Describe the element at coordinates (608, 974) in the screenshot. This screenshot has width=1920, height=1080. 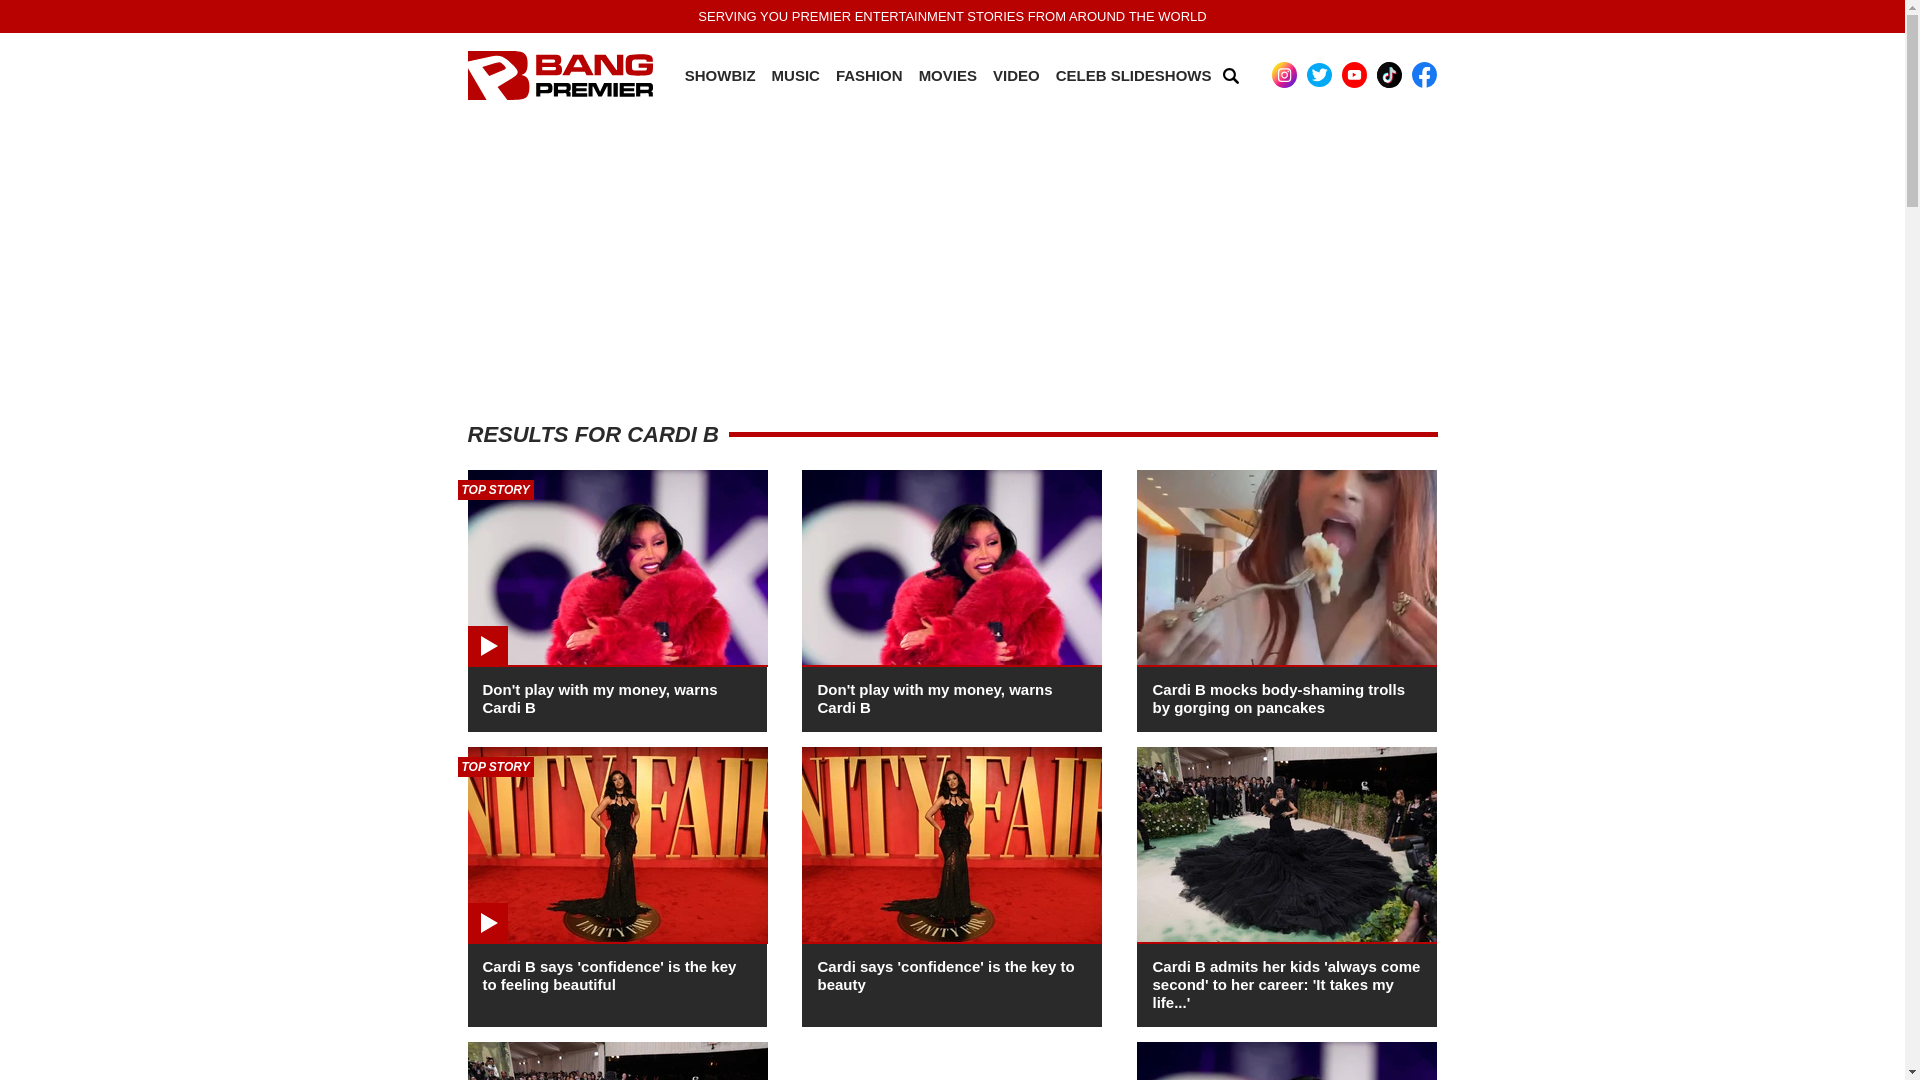
I see `Cardi B says 'confidence' is the key to feeling beautiful` at that location.